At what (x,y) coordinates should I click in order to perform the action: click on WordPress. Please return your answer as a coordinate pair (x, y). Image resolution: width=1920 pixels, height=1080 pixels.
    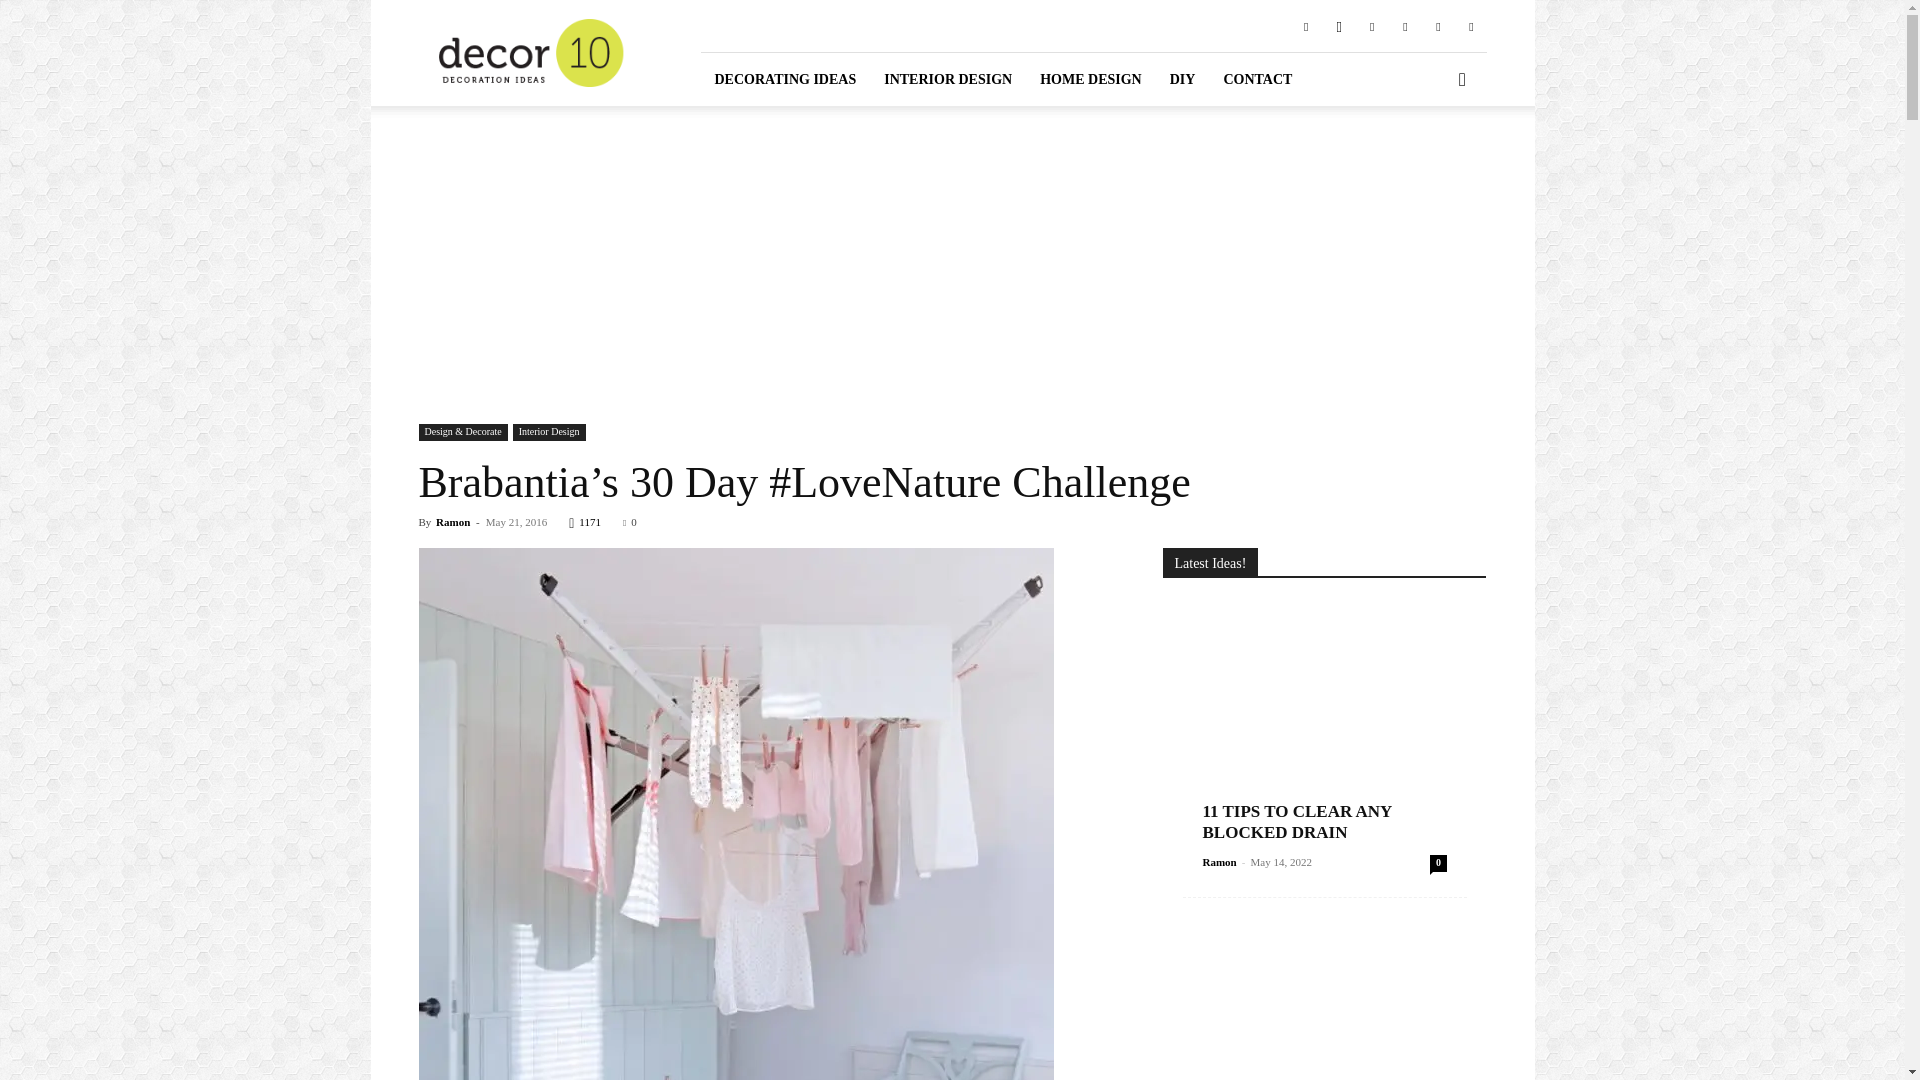
    Looking at the image, I should click on (1470, 25).